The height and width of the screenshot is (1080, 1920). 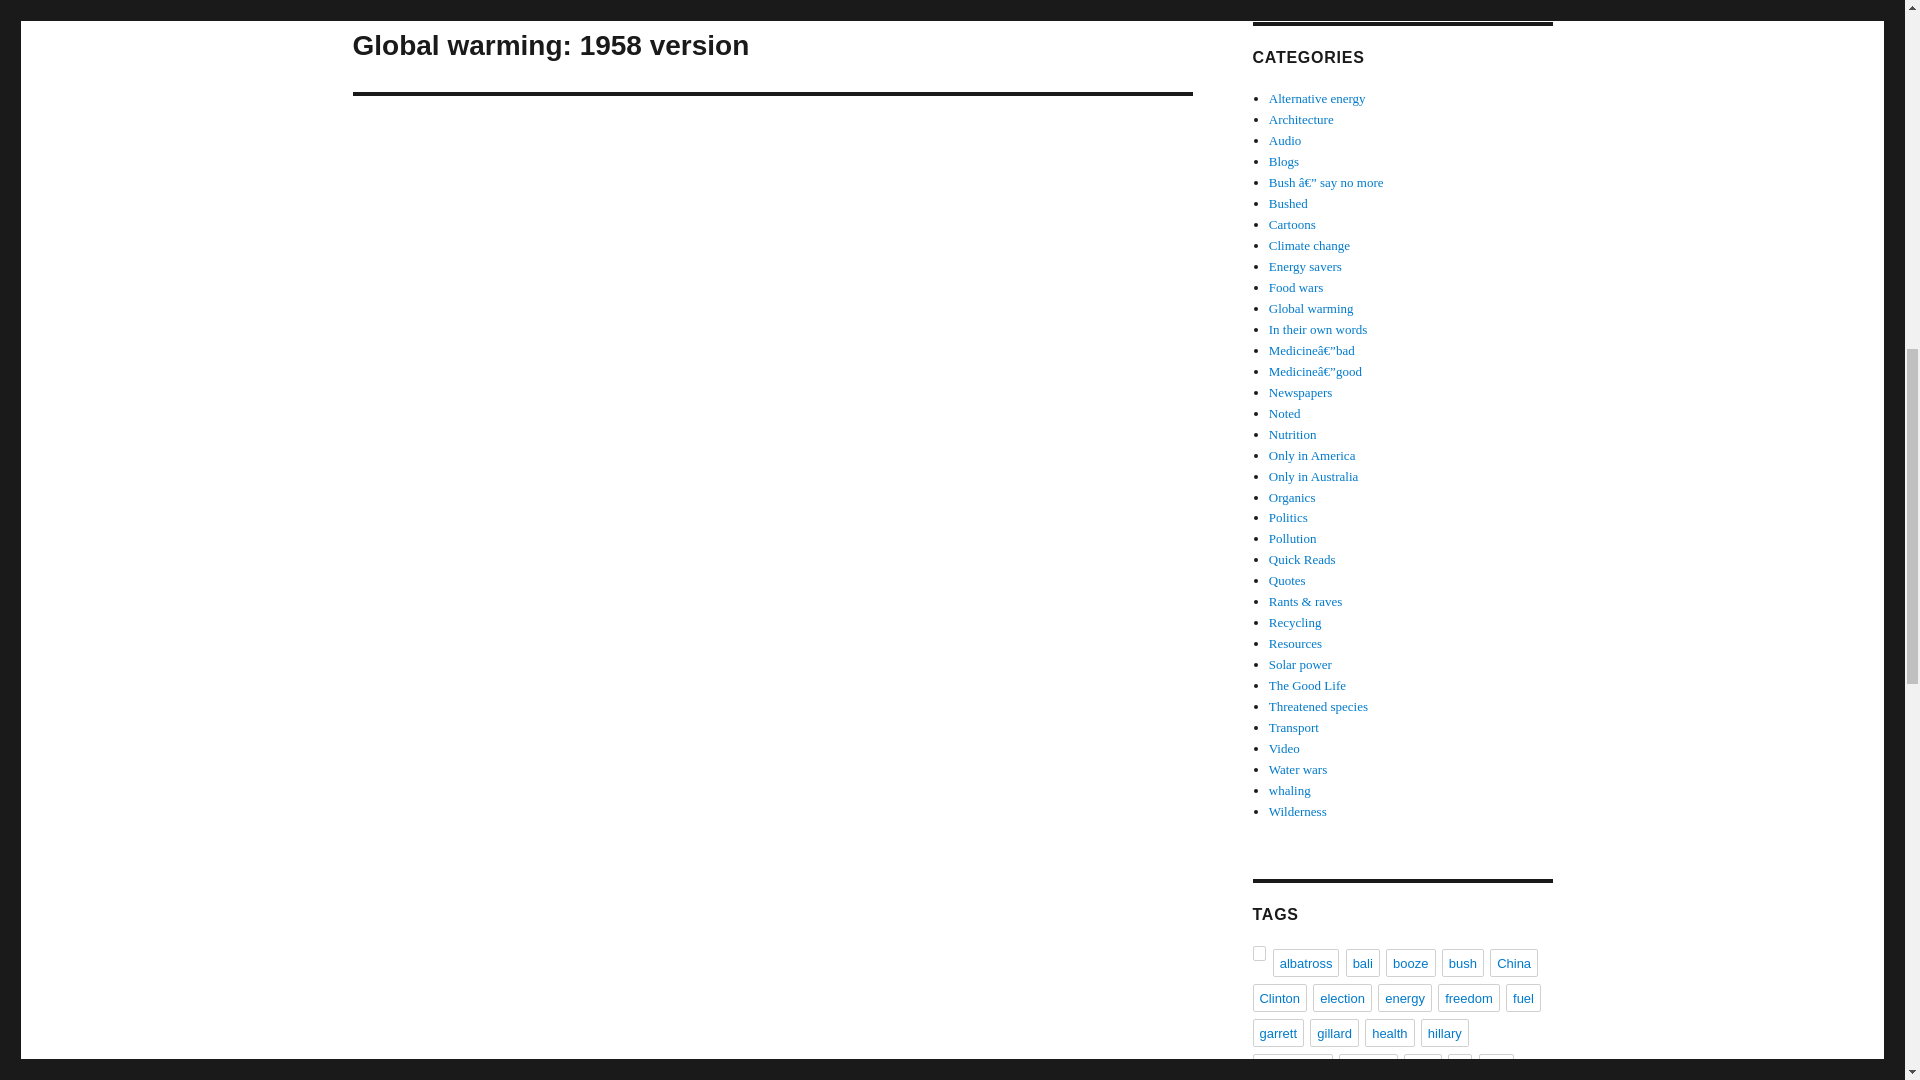 What do you see at coordinates (1317, 98) in the screenshot?
I see `Only in Australia` at bounding box center [1317, 98].